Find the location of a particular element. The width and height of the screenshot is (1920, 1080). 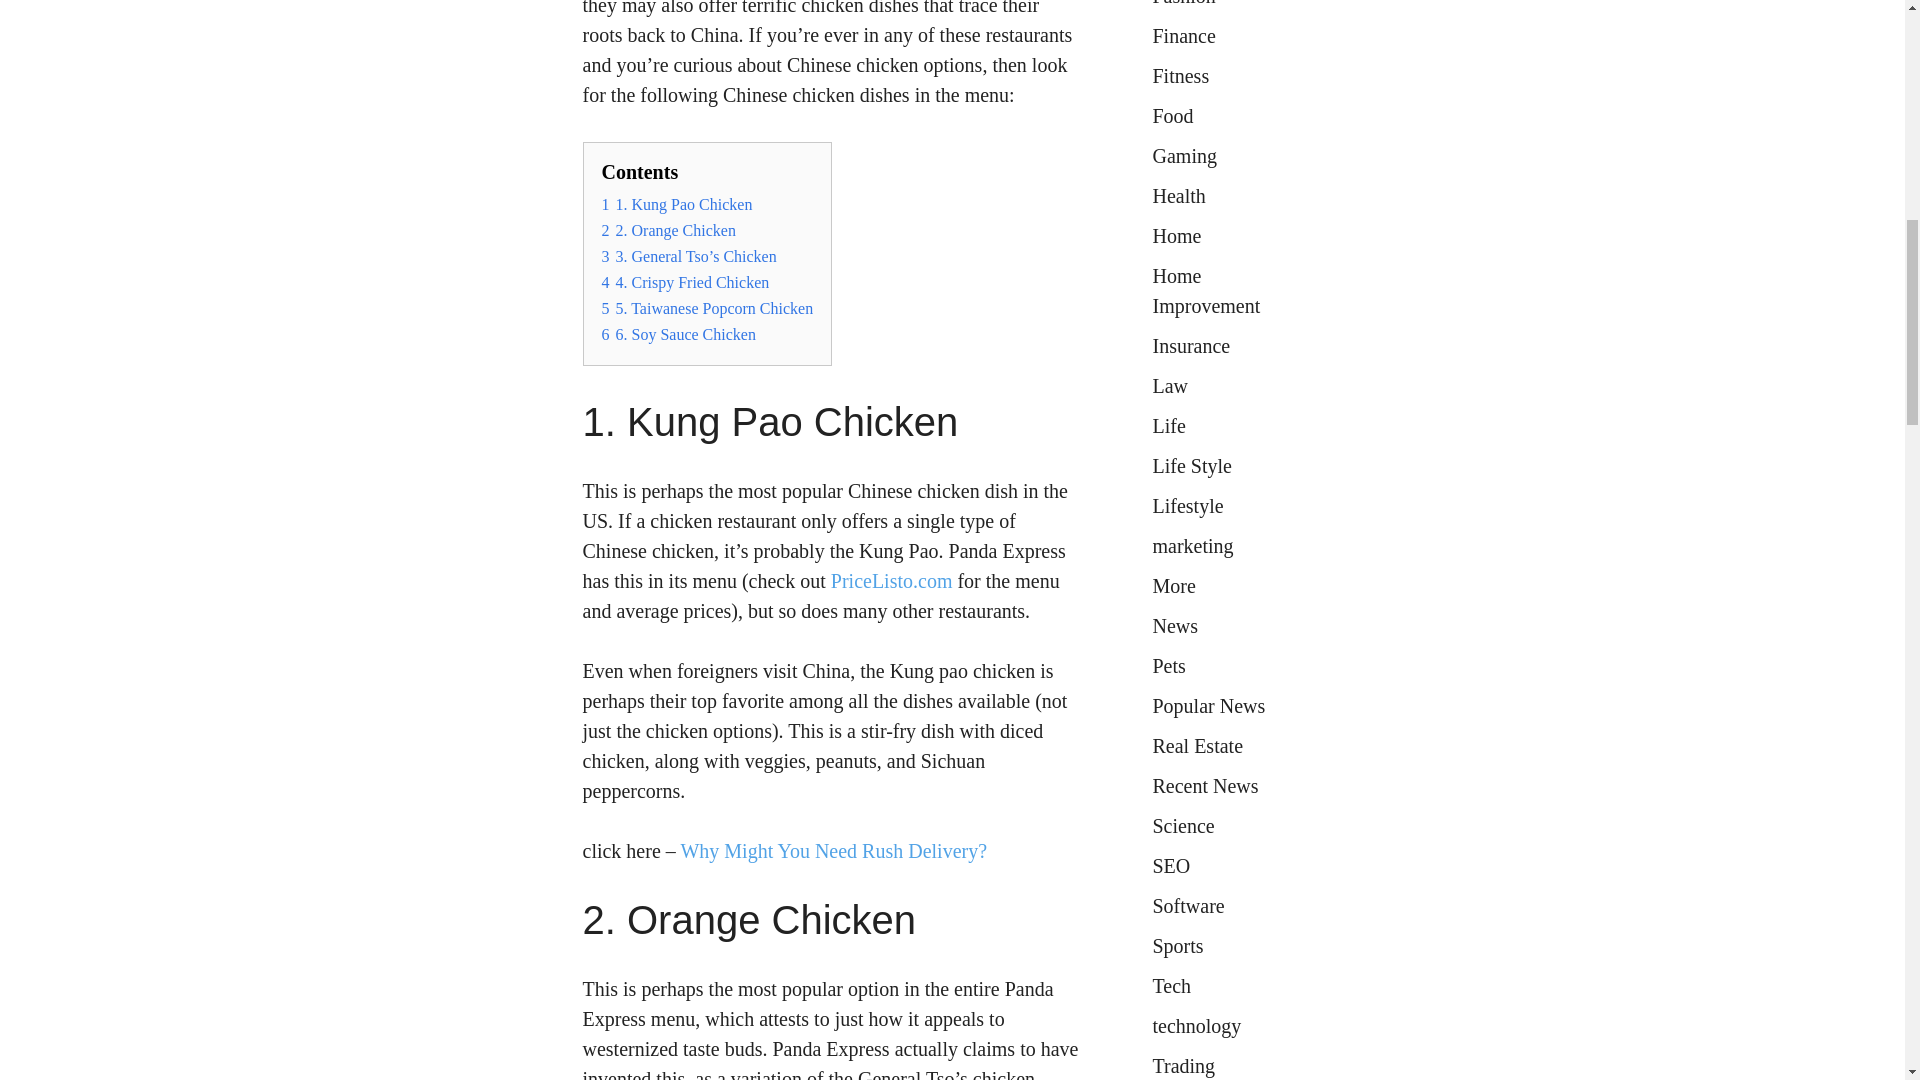

1 1. Kung Pao Chicken is located at coordinates (677, 204).